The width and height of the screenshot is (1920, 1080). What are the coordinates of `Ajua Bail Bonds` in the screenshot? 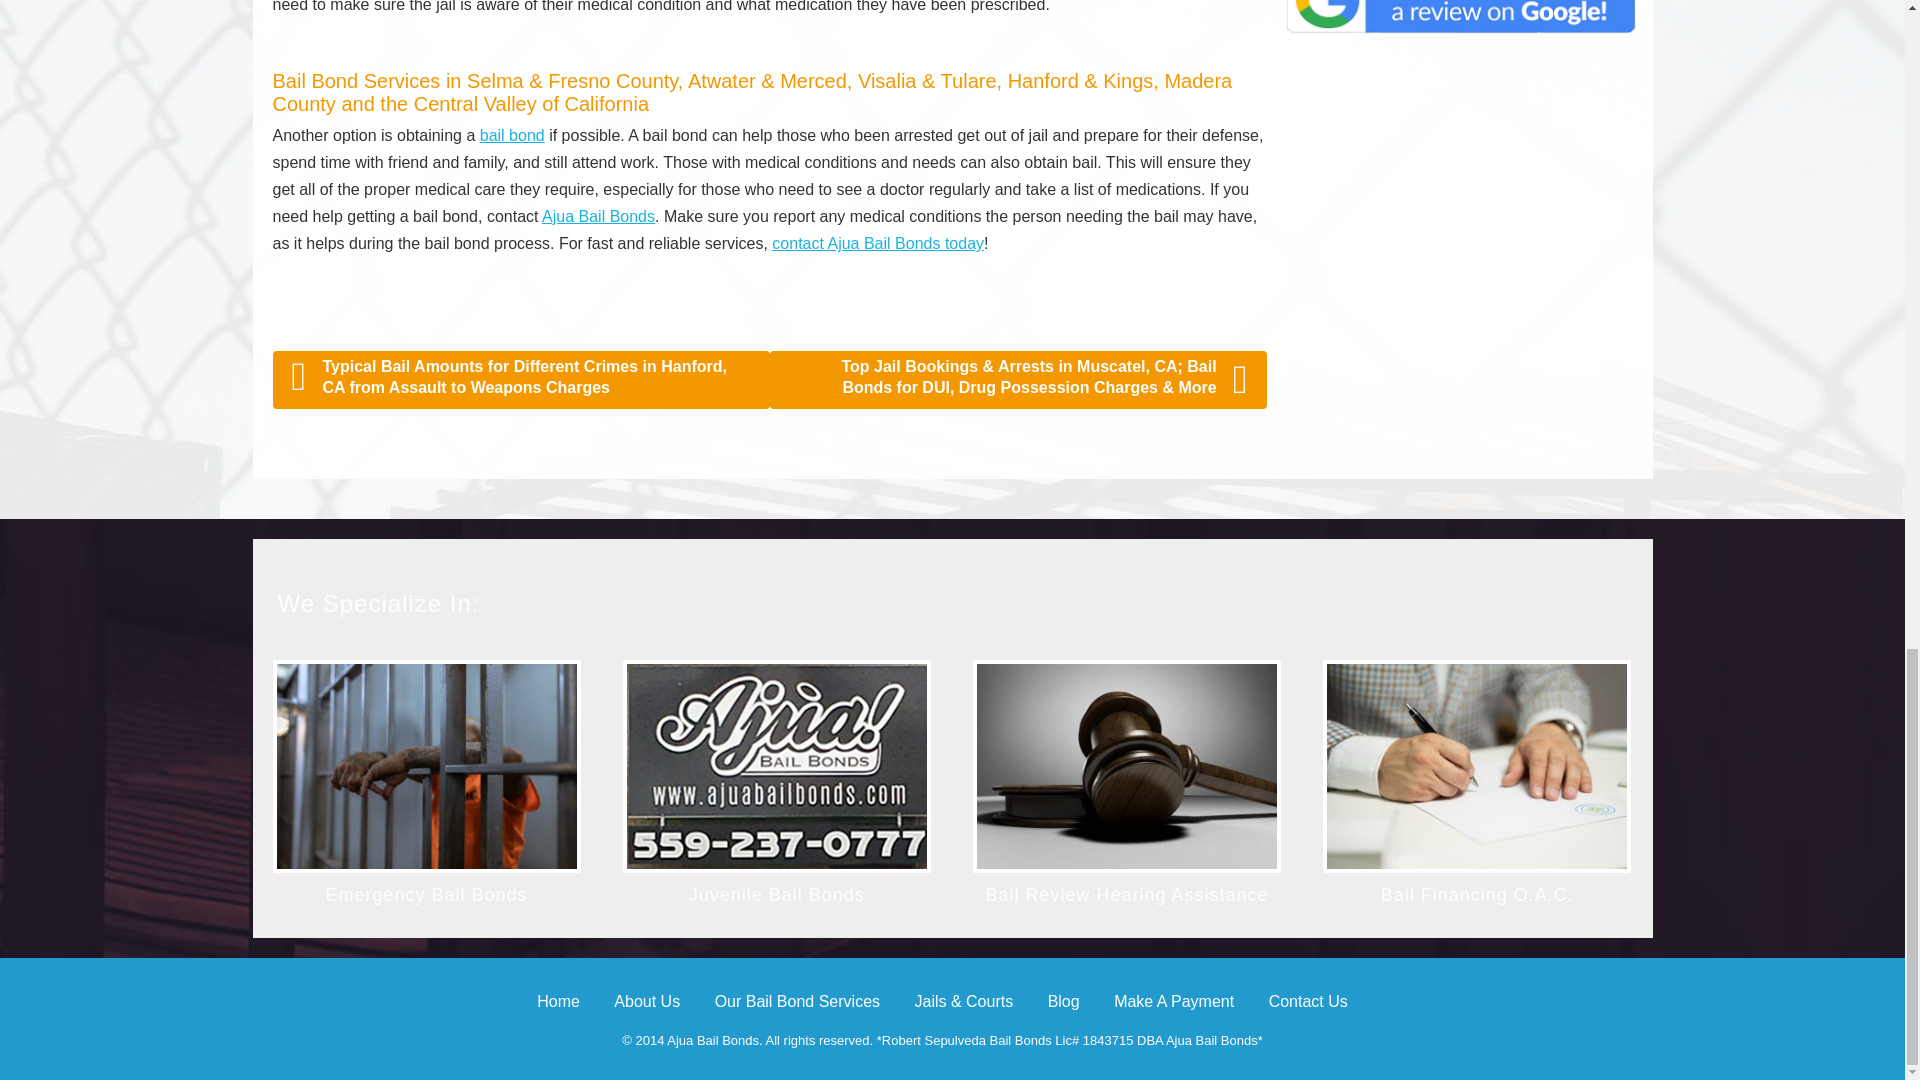 It's located at (598, 216).